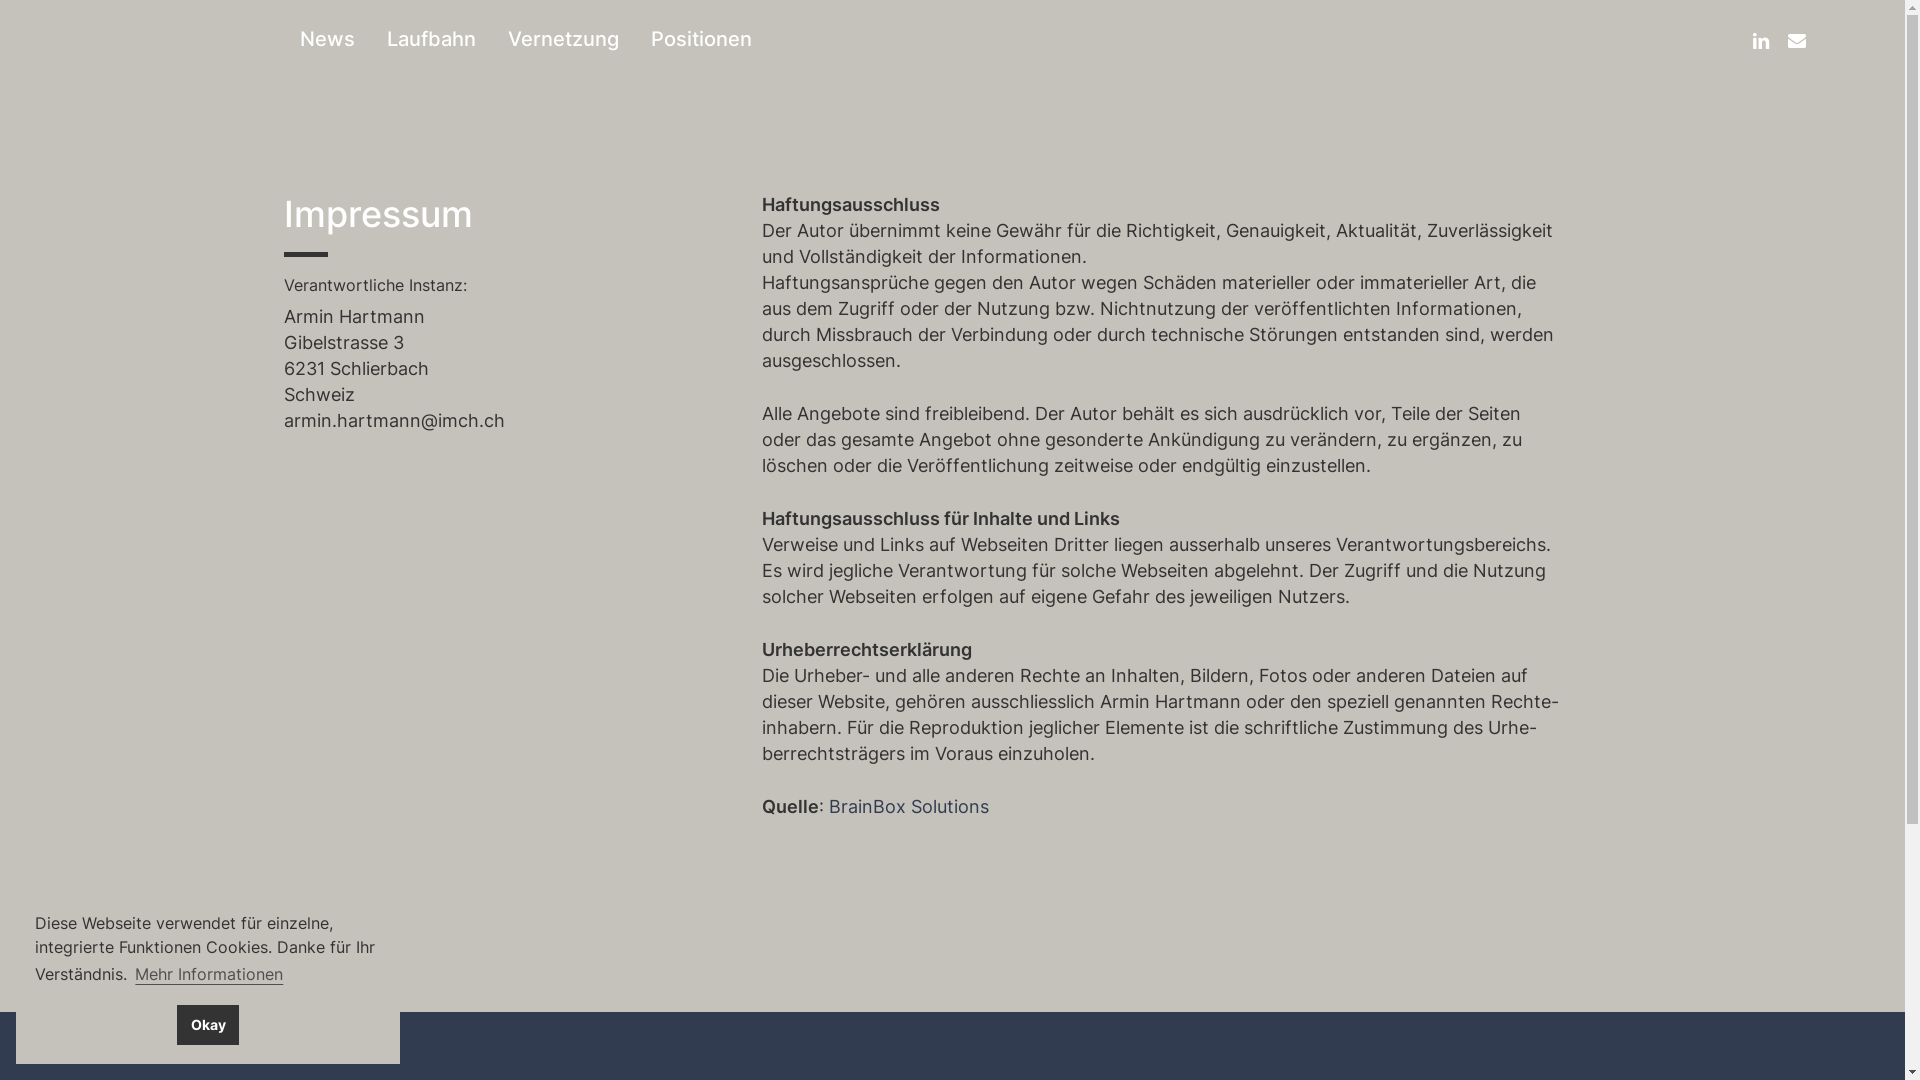  What do you see at coordinates (208, 1025) in the screenshot?
I see `Okay` at bounding box center [208, 1025].